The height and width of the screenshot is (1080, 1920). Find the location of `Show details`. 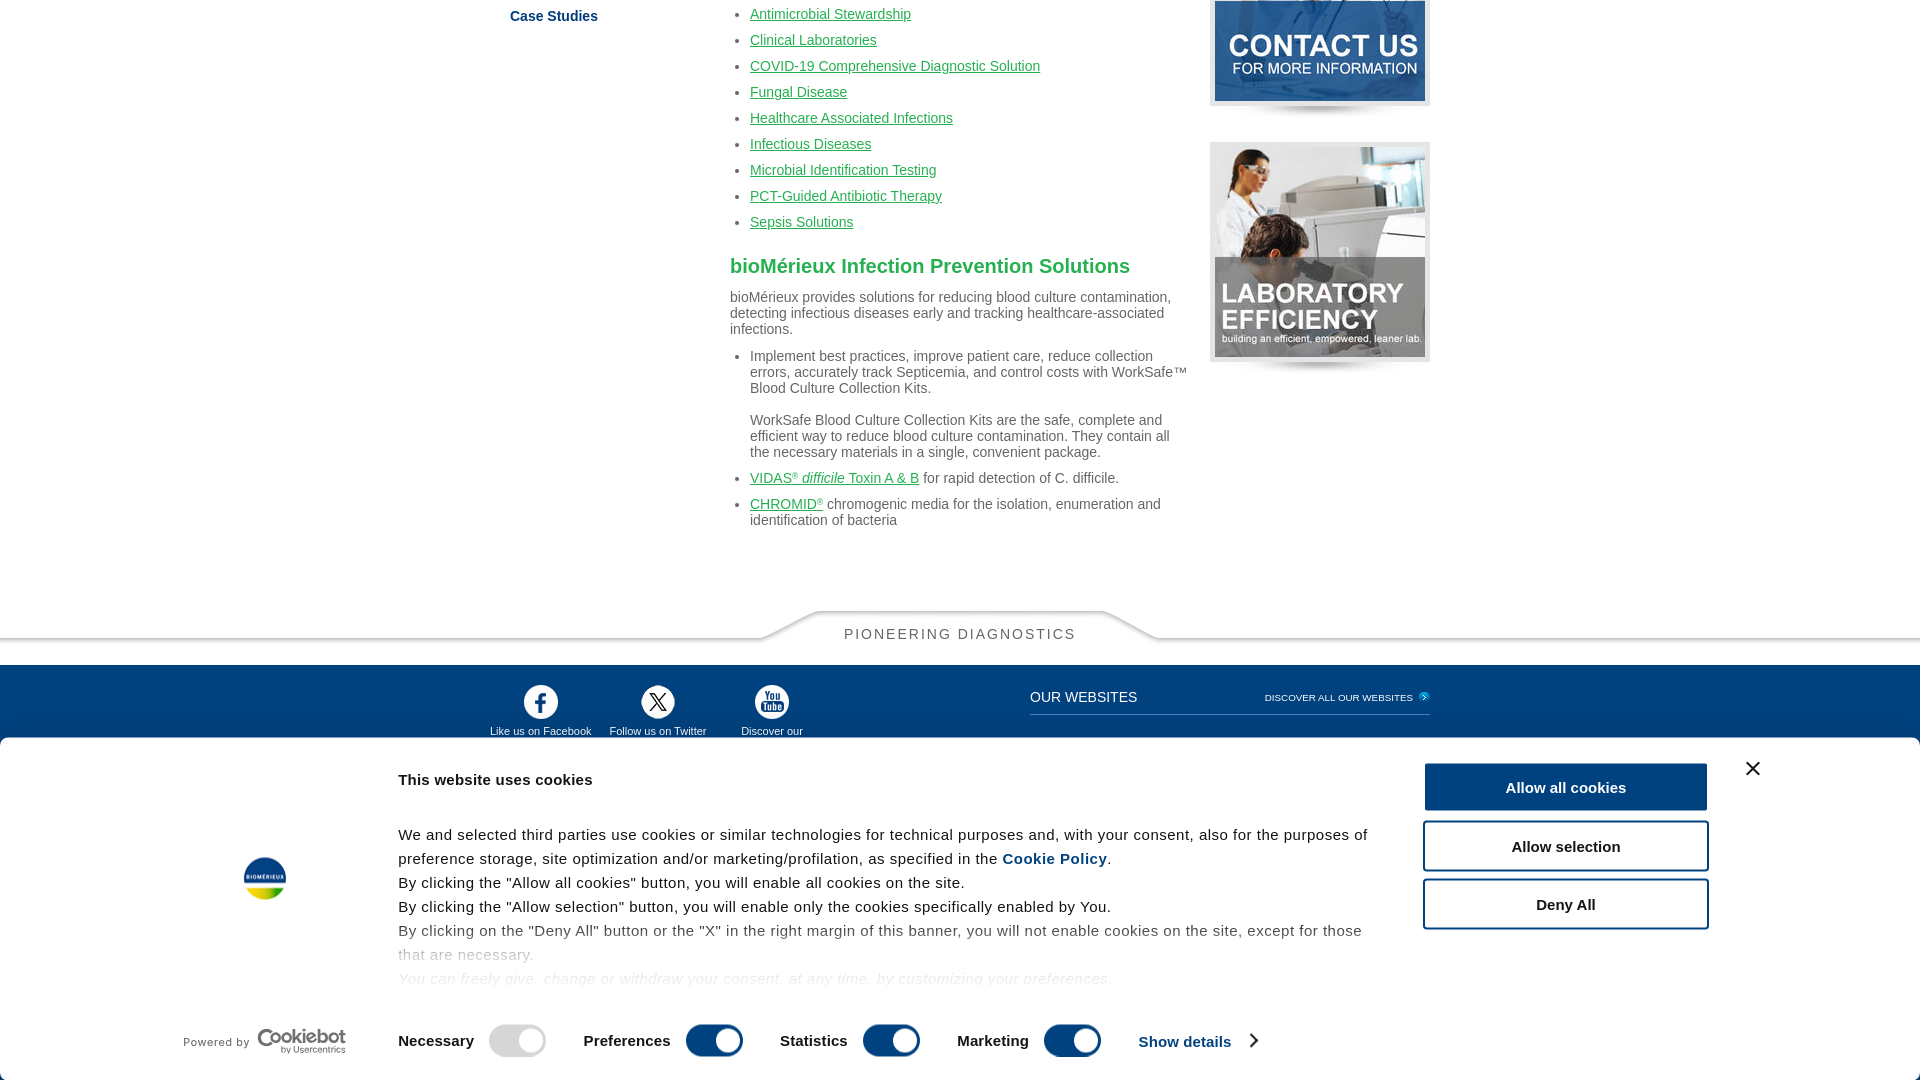

Show details is located at coordinates (1198, 460).